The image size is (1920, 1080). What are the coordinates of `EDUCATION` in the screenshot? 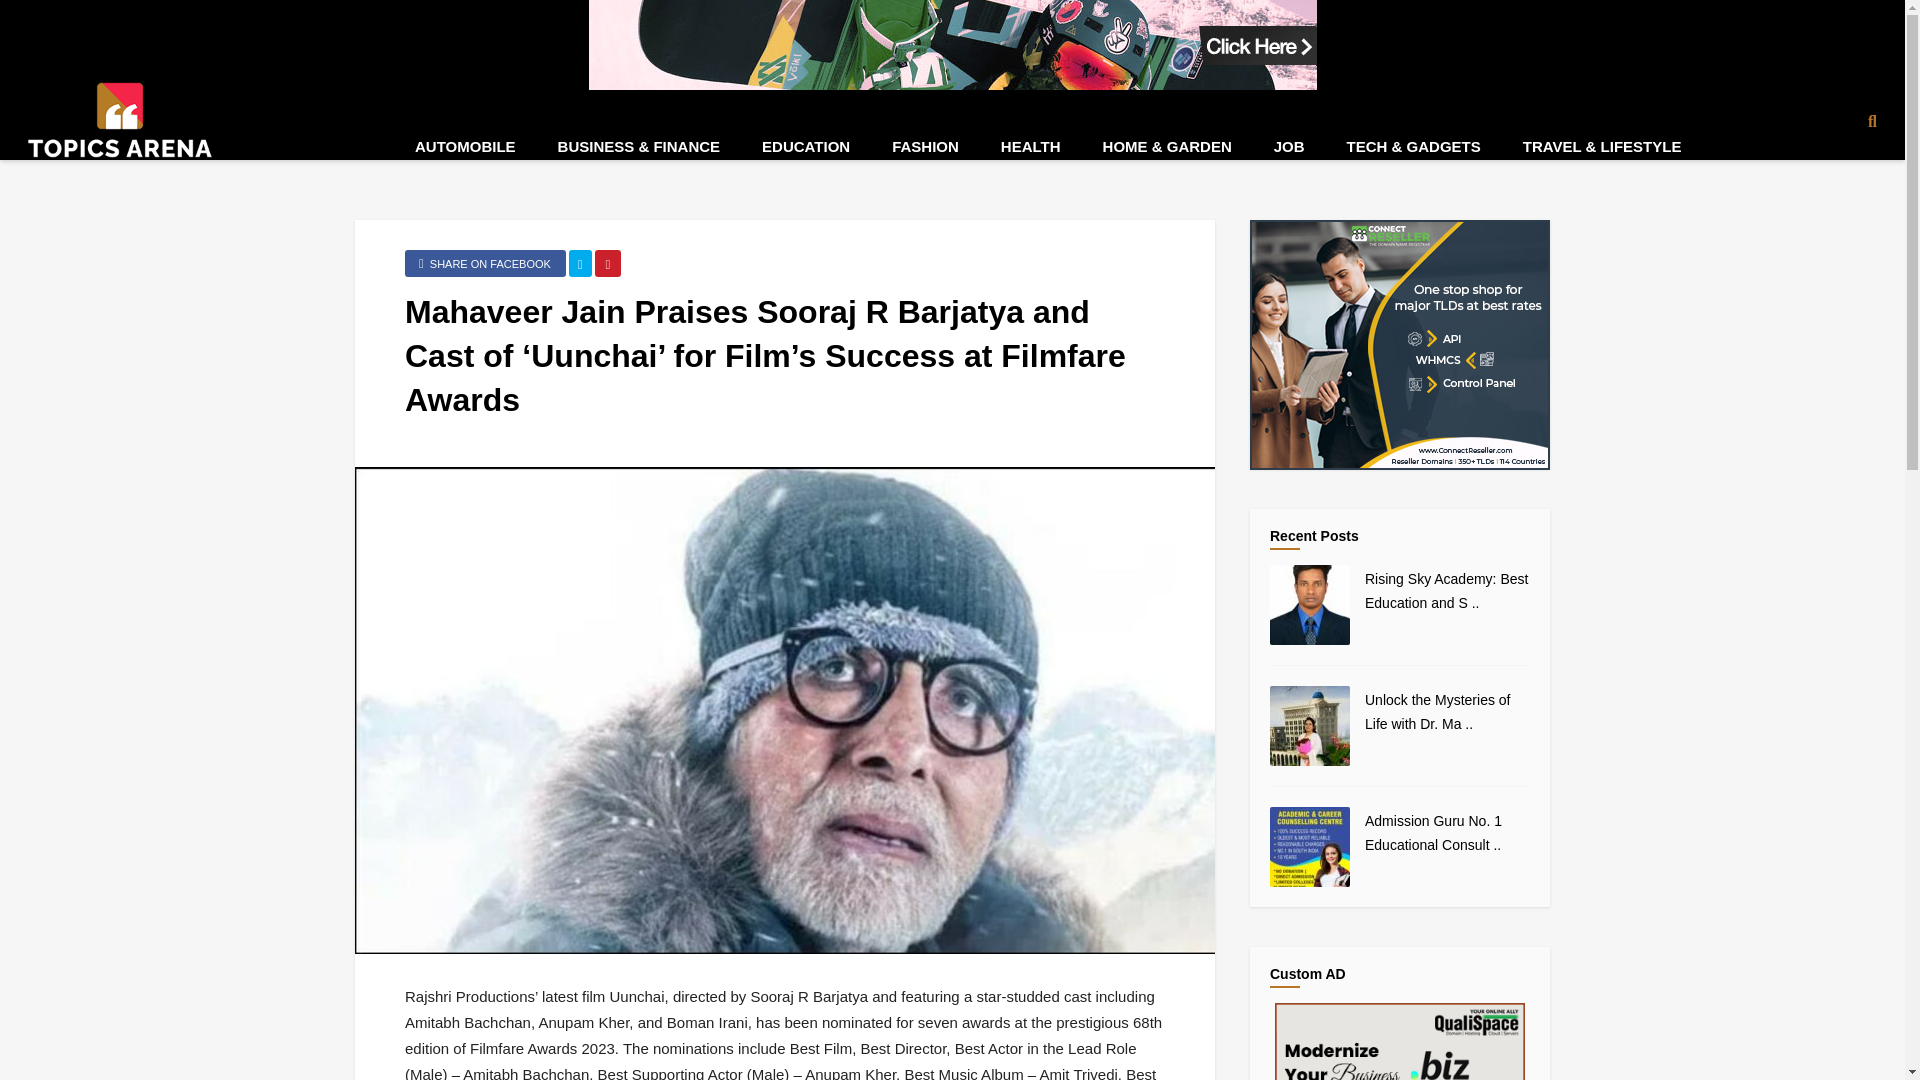 It's located at (806, 146).